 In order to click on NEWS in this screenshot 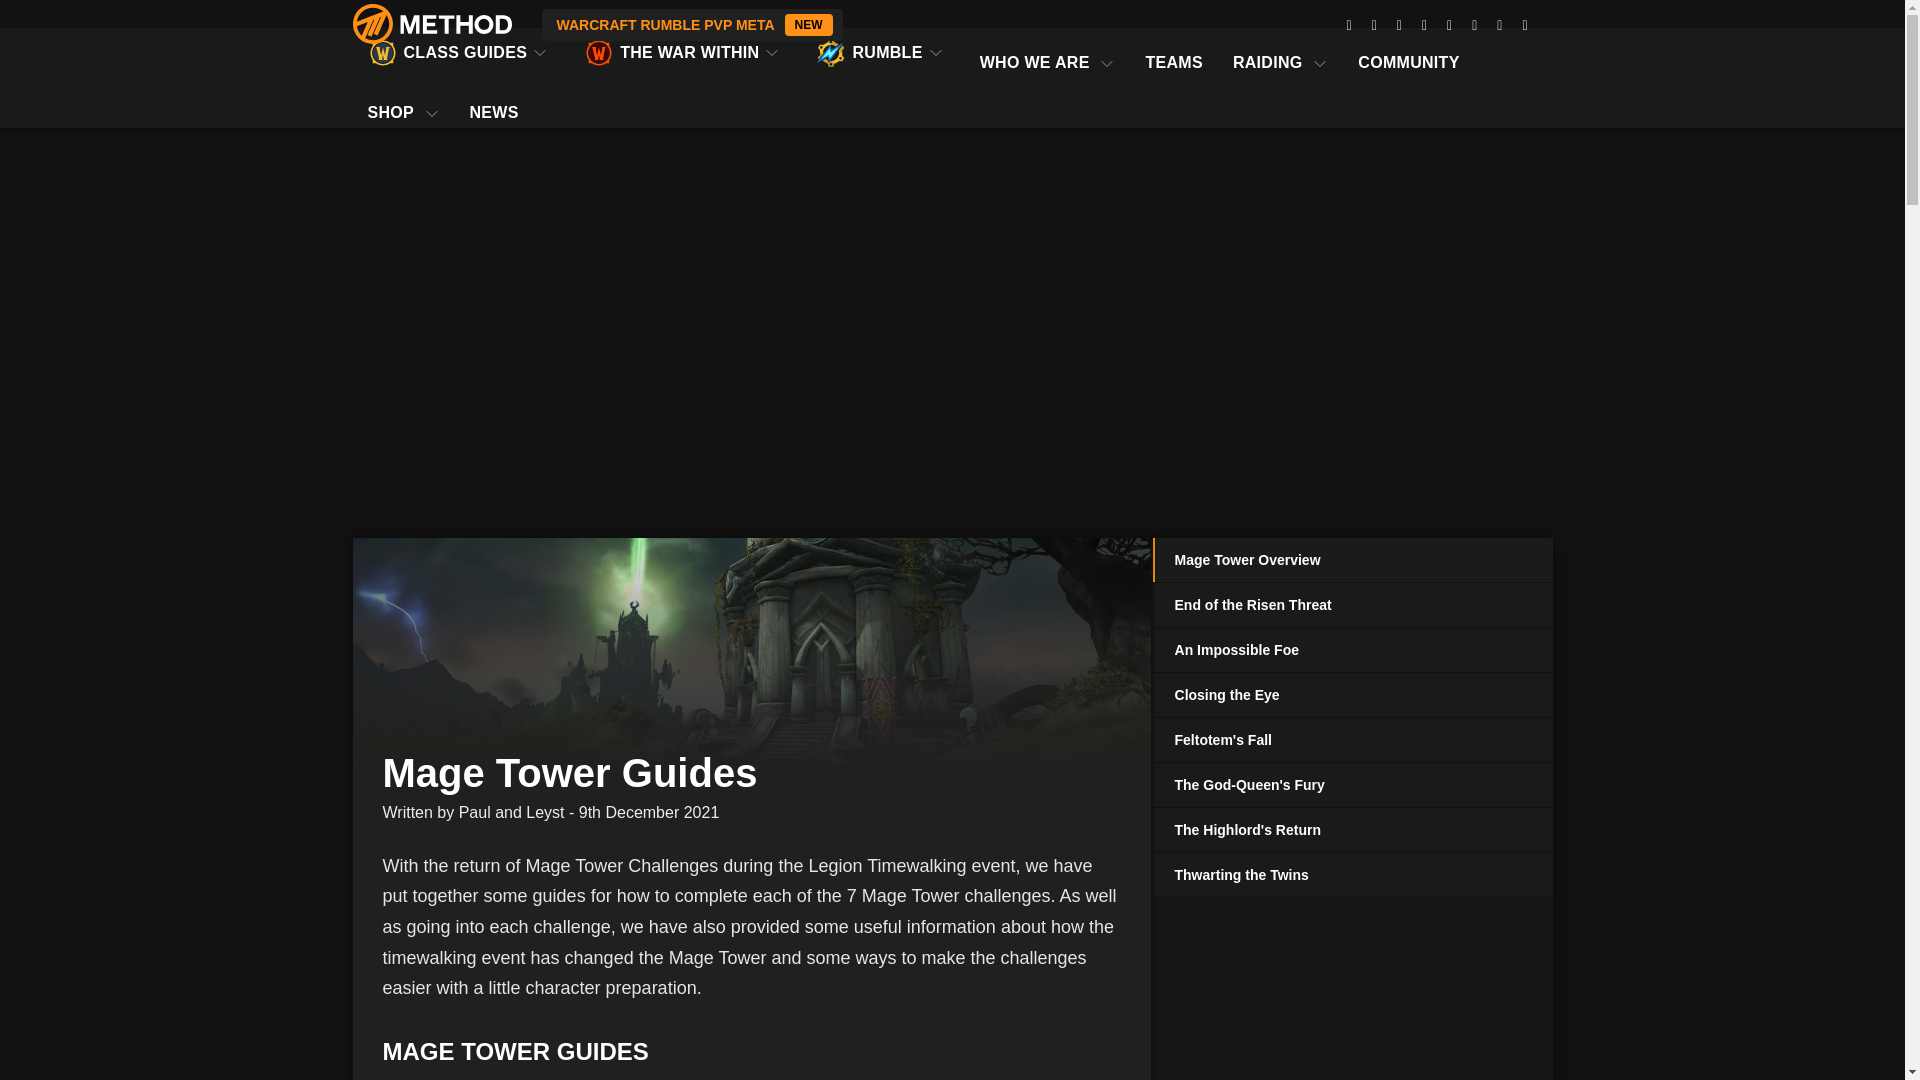, I will do `click(493, 102)`.